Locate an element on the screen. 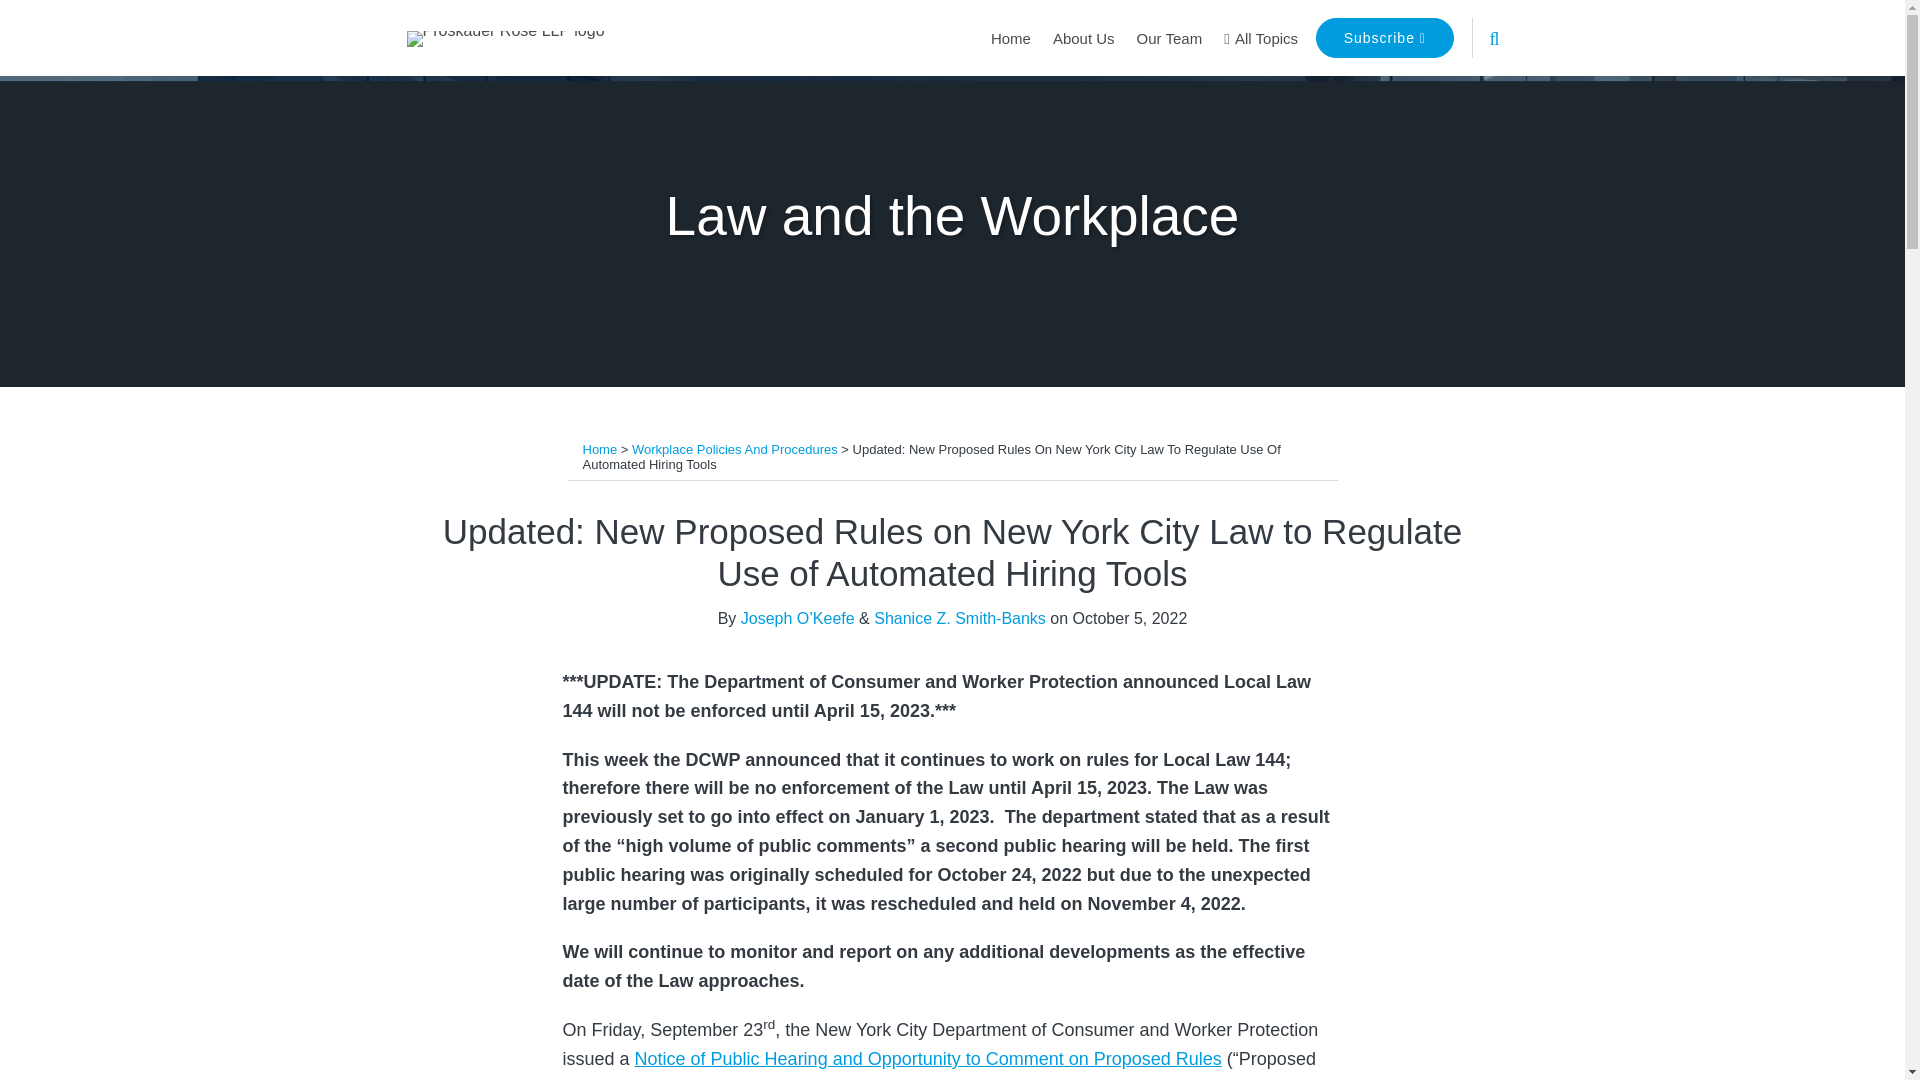 The image size is (1920, 1080). Our Team is located at coordinates (1170, 38).